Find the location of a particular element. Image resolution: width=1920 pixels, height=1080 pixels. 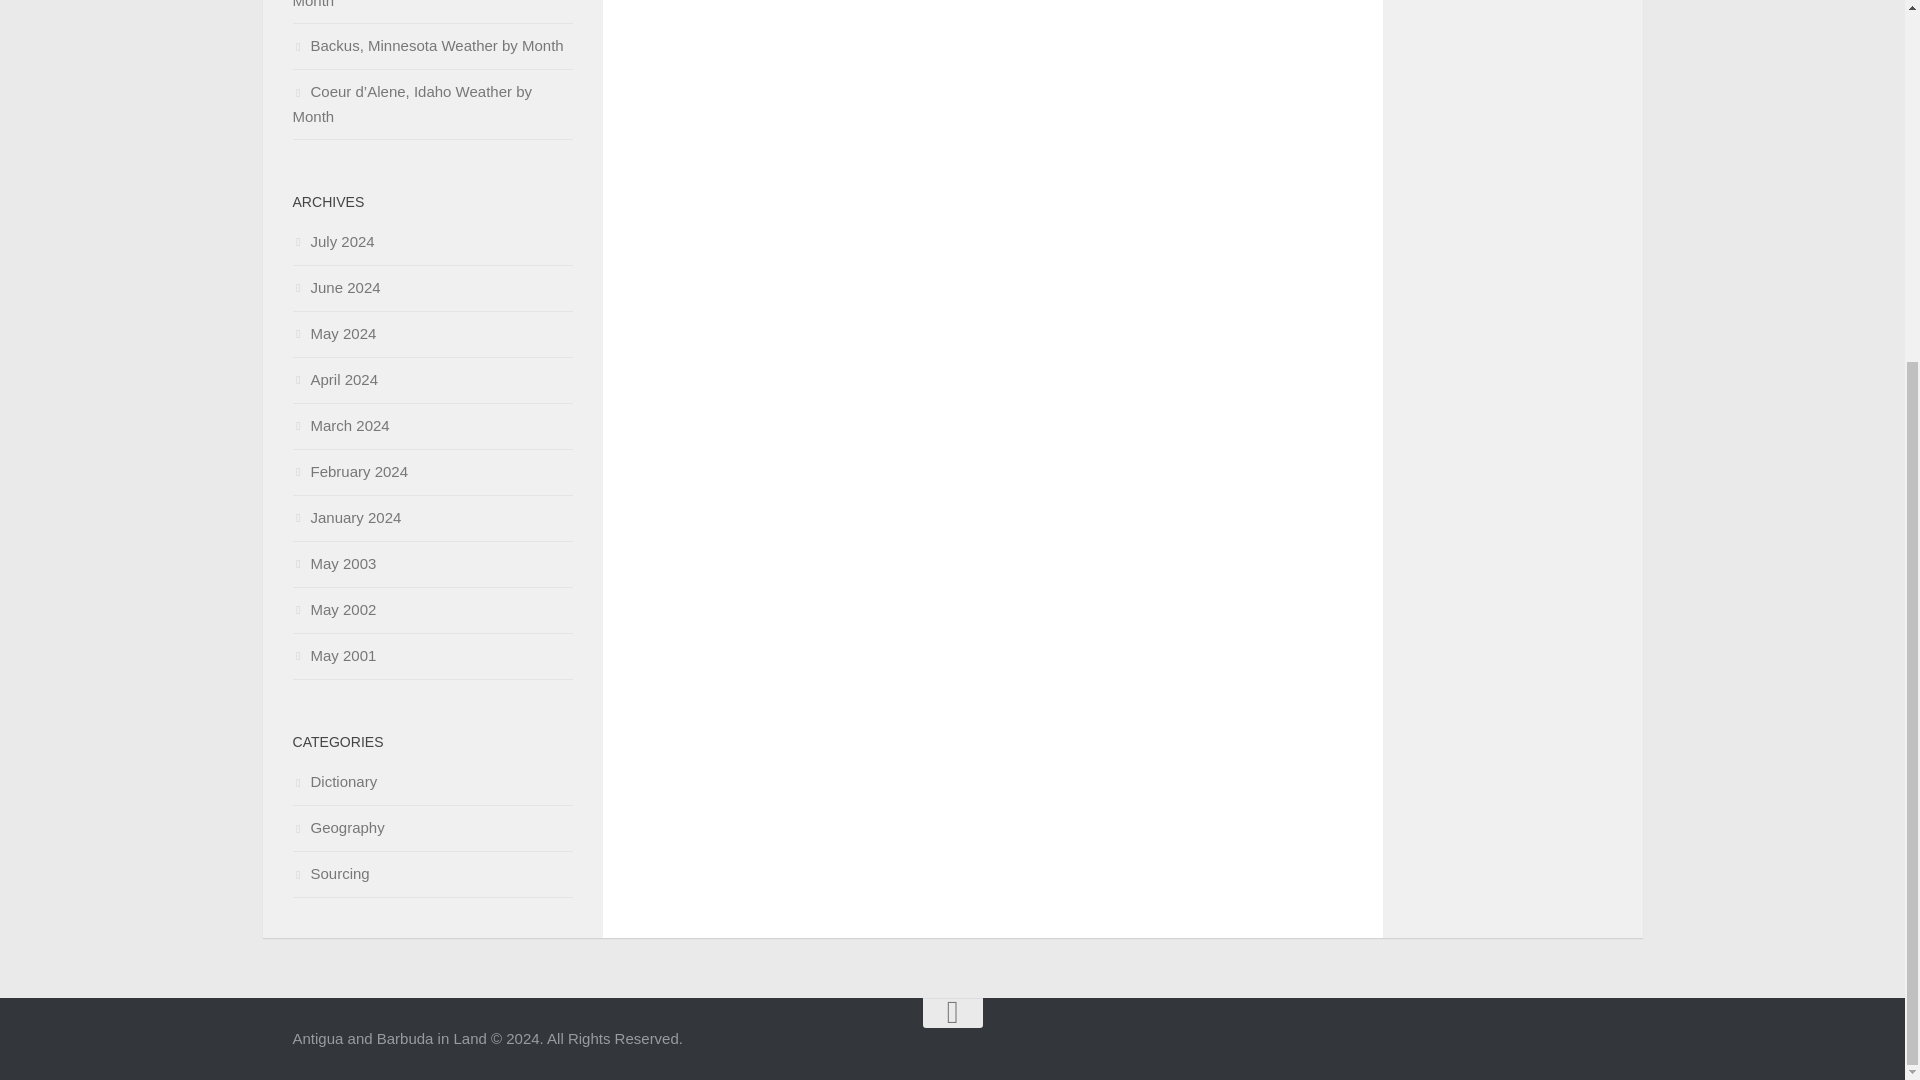

February 2024 is located at coordinates (349, 471).